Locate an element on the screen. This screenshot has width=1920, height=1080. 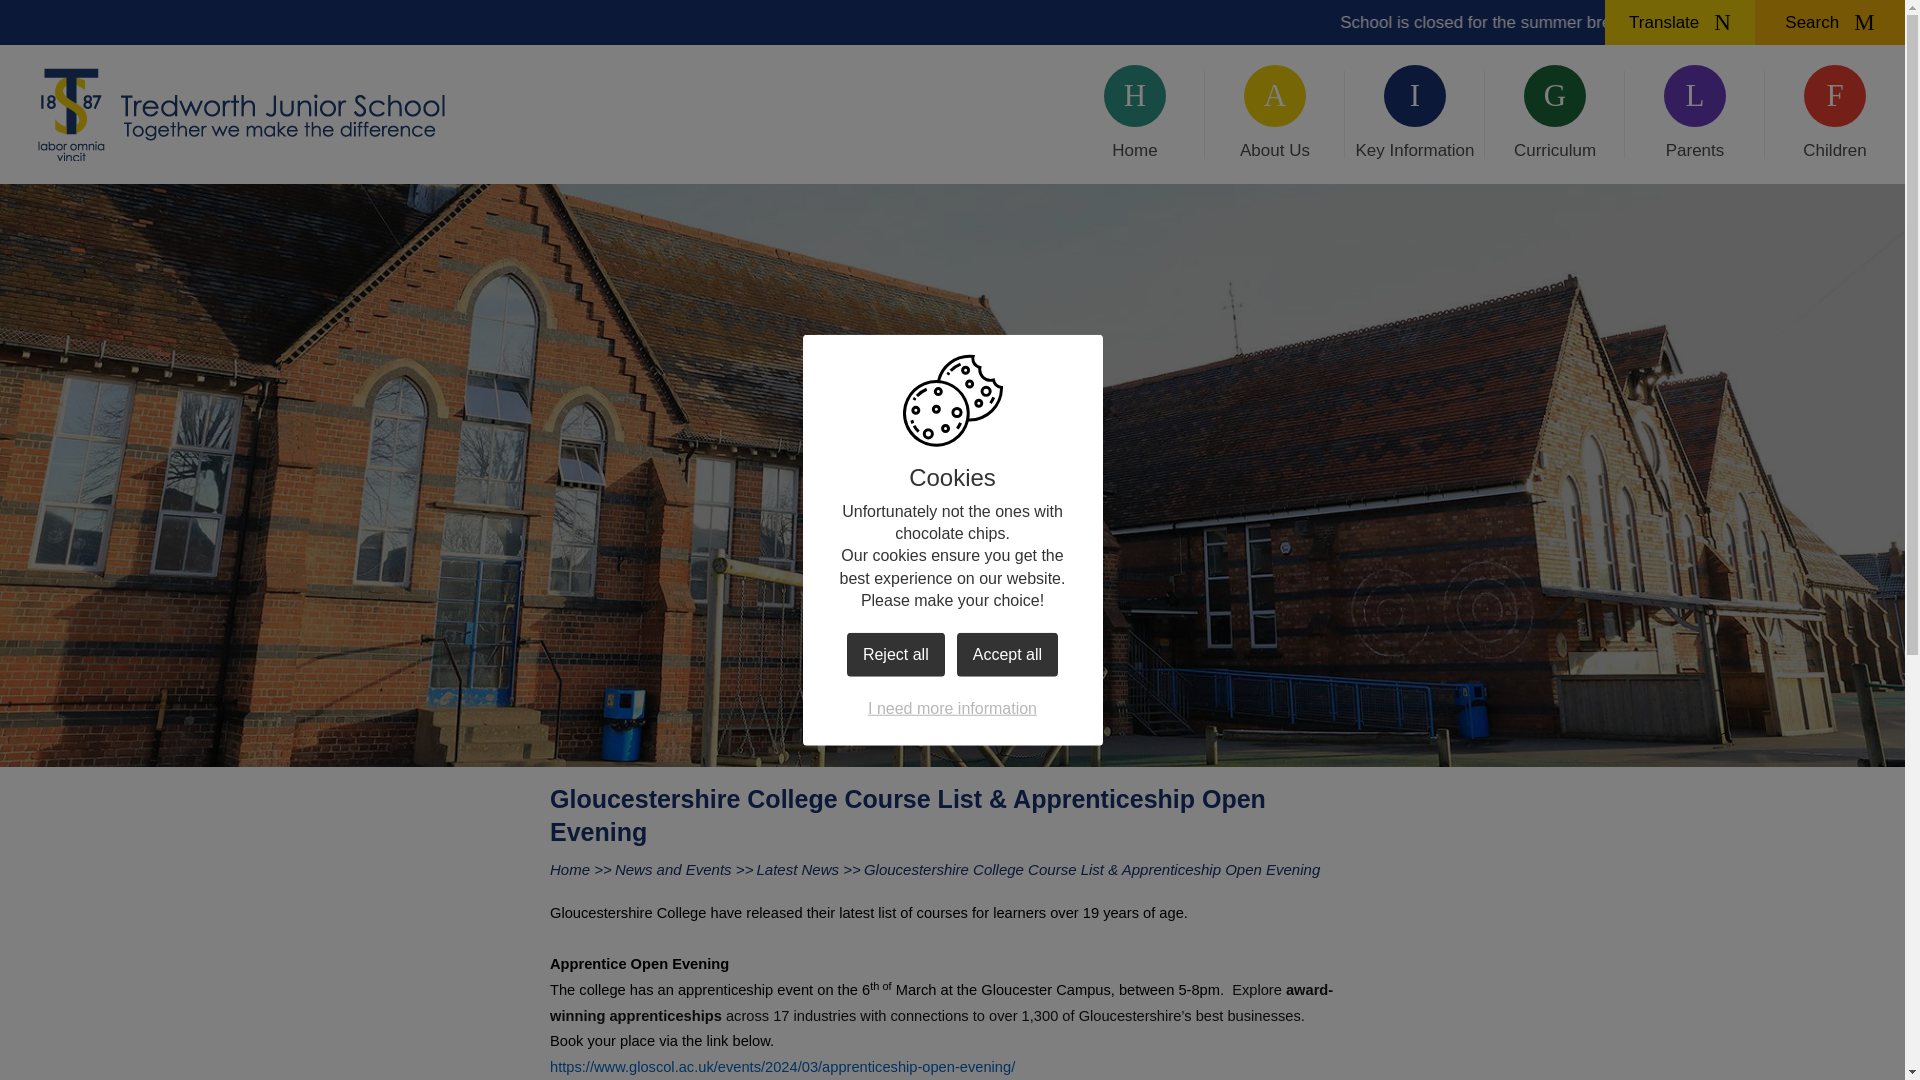
Home Page is located at coordinates (244, 114).